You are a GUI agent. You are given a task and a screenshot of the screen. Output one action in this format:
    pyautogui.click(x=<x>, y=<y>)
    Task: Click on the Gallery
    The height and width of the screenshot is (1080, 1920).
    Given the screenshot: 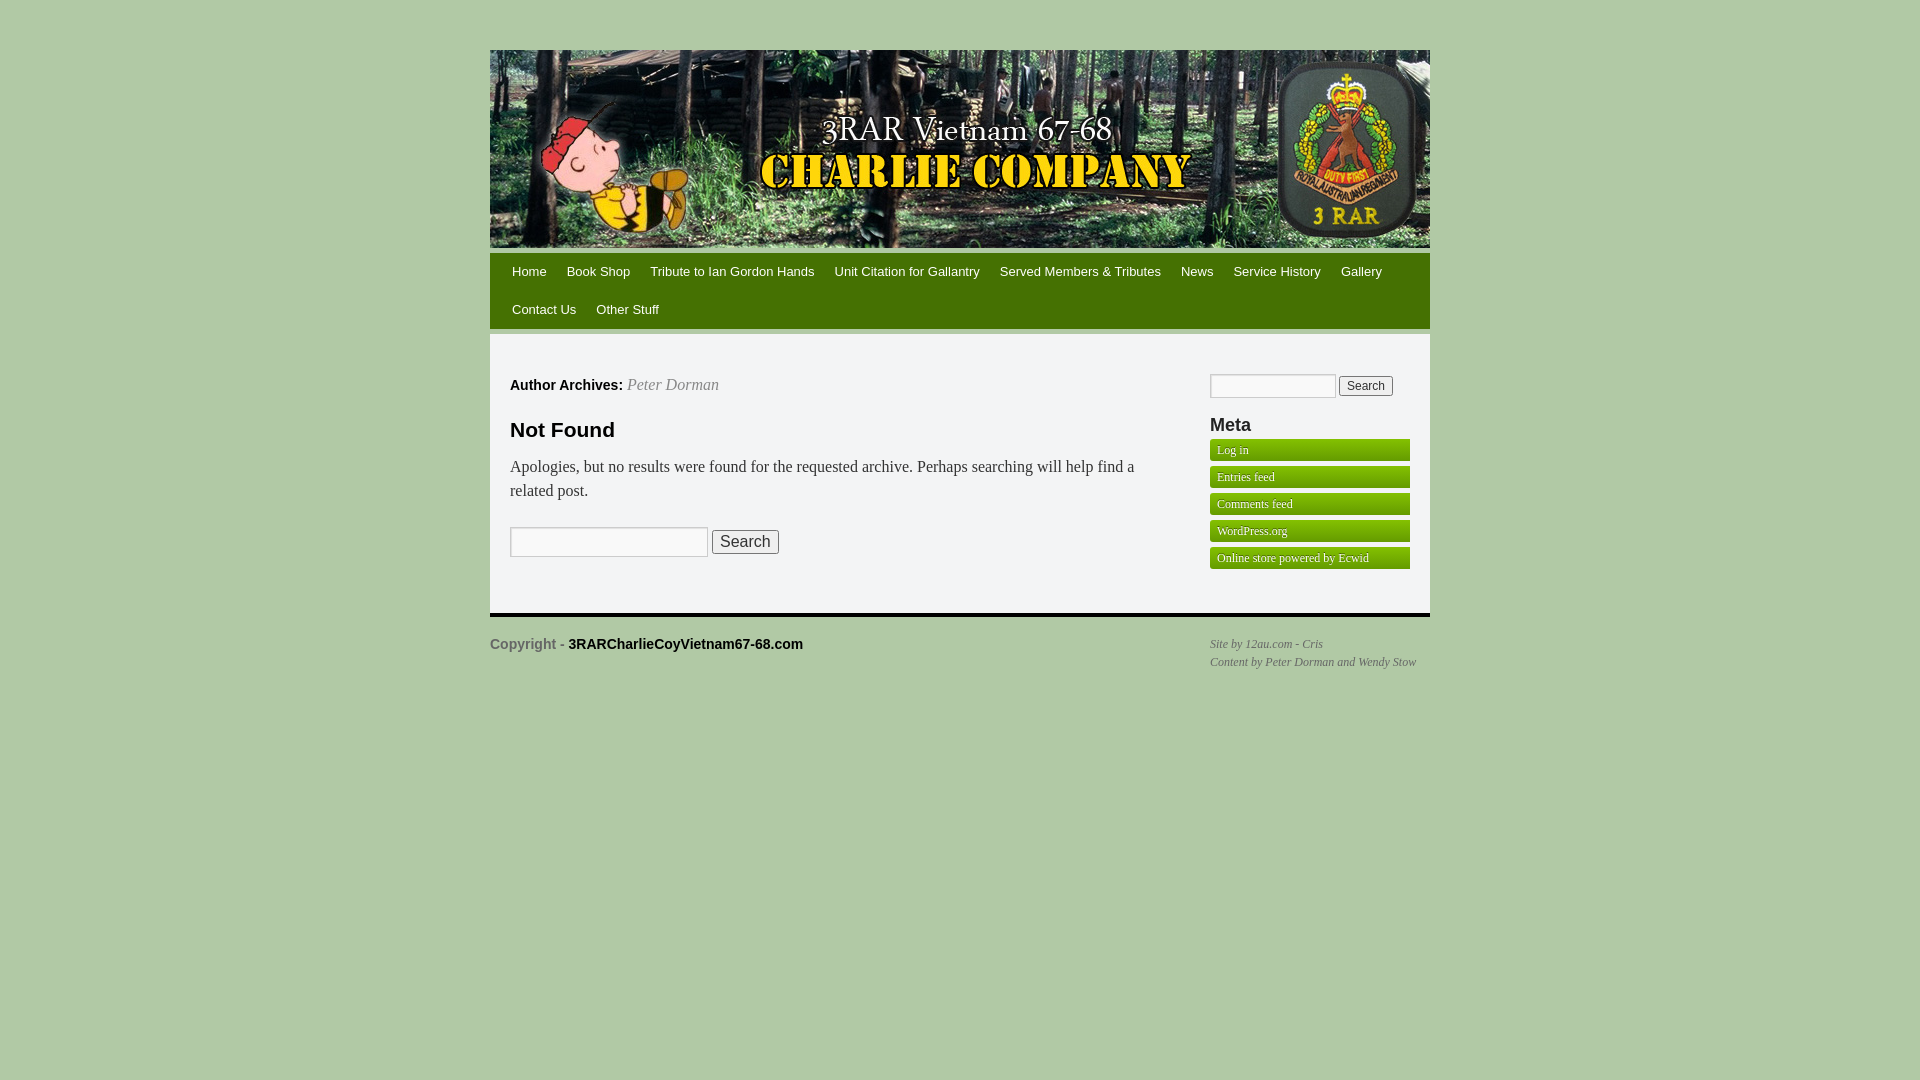 What is the action you would take?
    pyautogui.click(x=1362, y=272)
    